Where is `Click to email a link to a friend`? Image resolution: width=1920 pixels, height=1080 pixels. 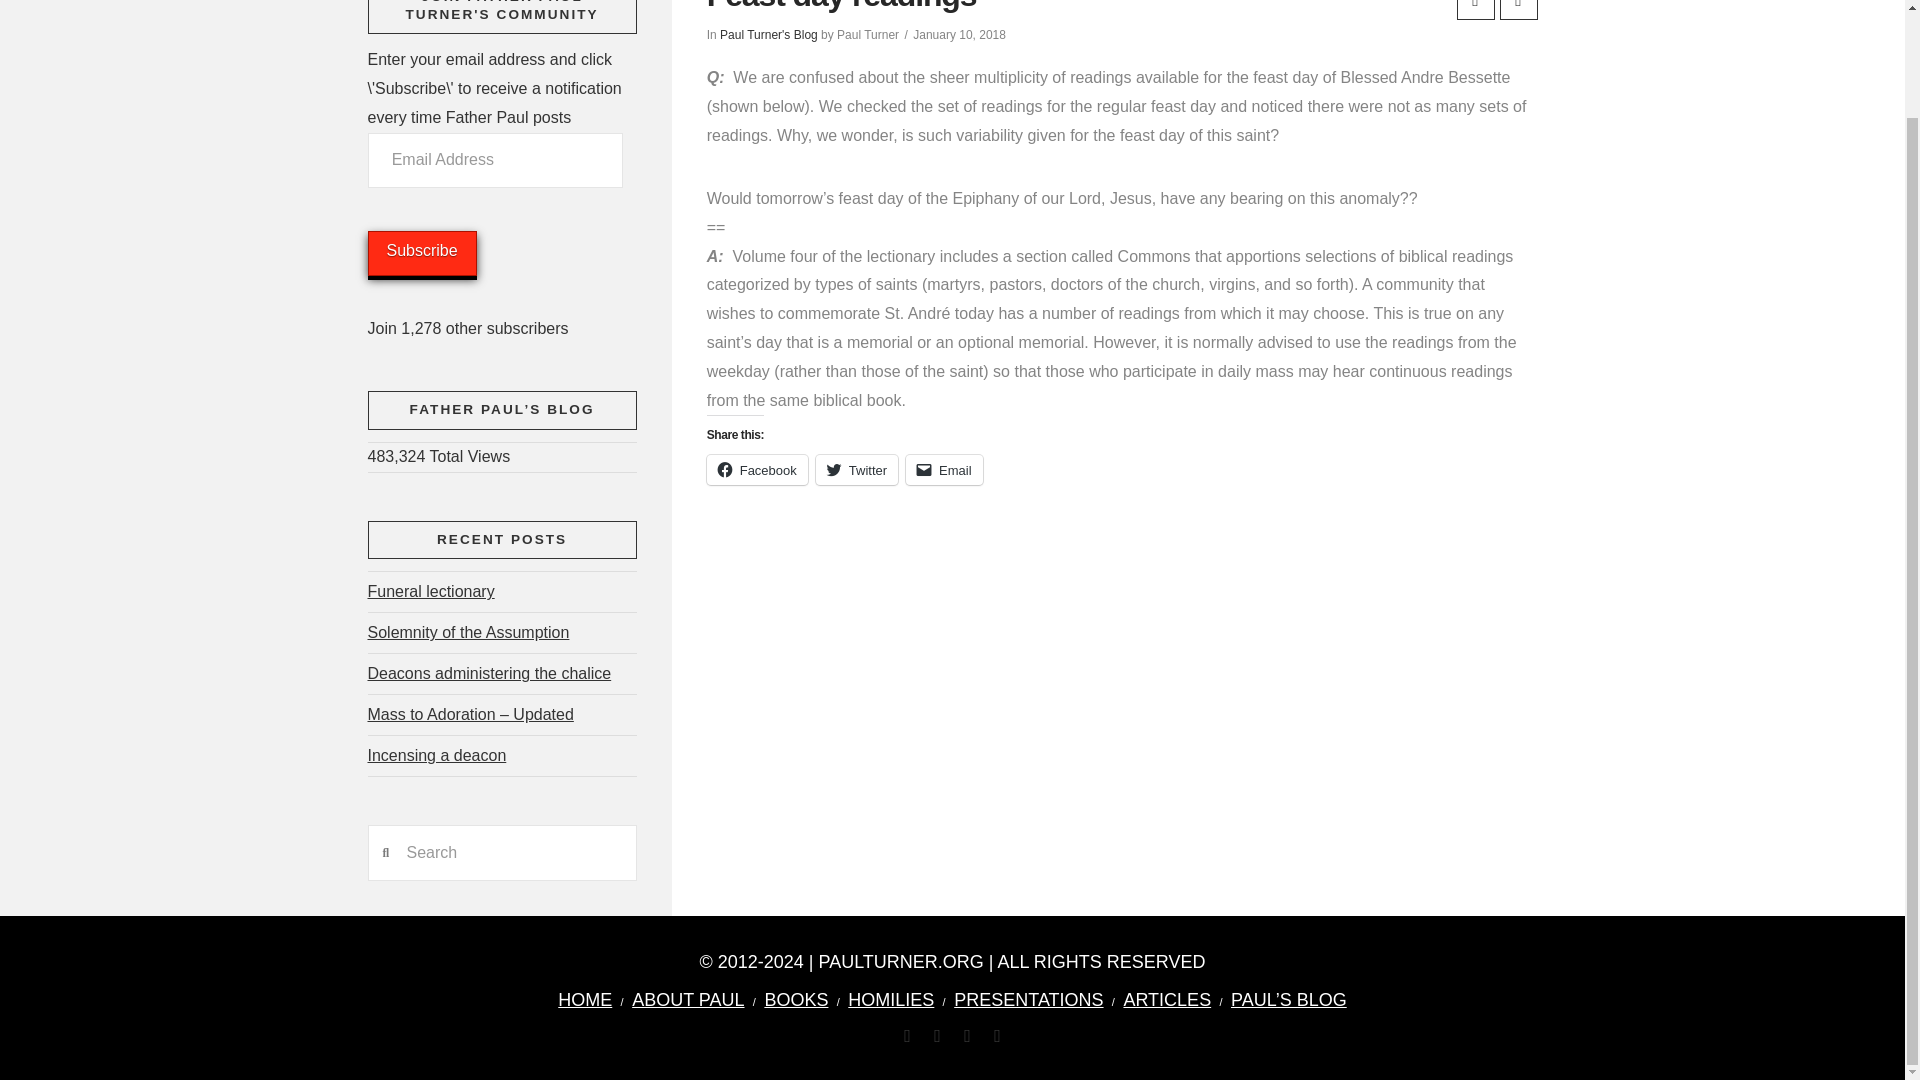
Click to email a link to a friend is located at coordinates (944, 469).